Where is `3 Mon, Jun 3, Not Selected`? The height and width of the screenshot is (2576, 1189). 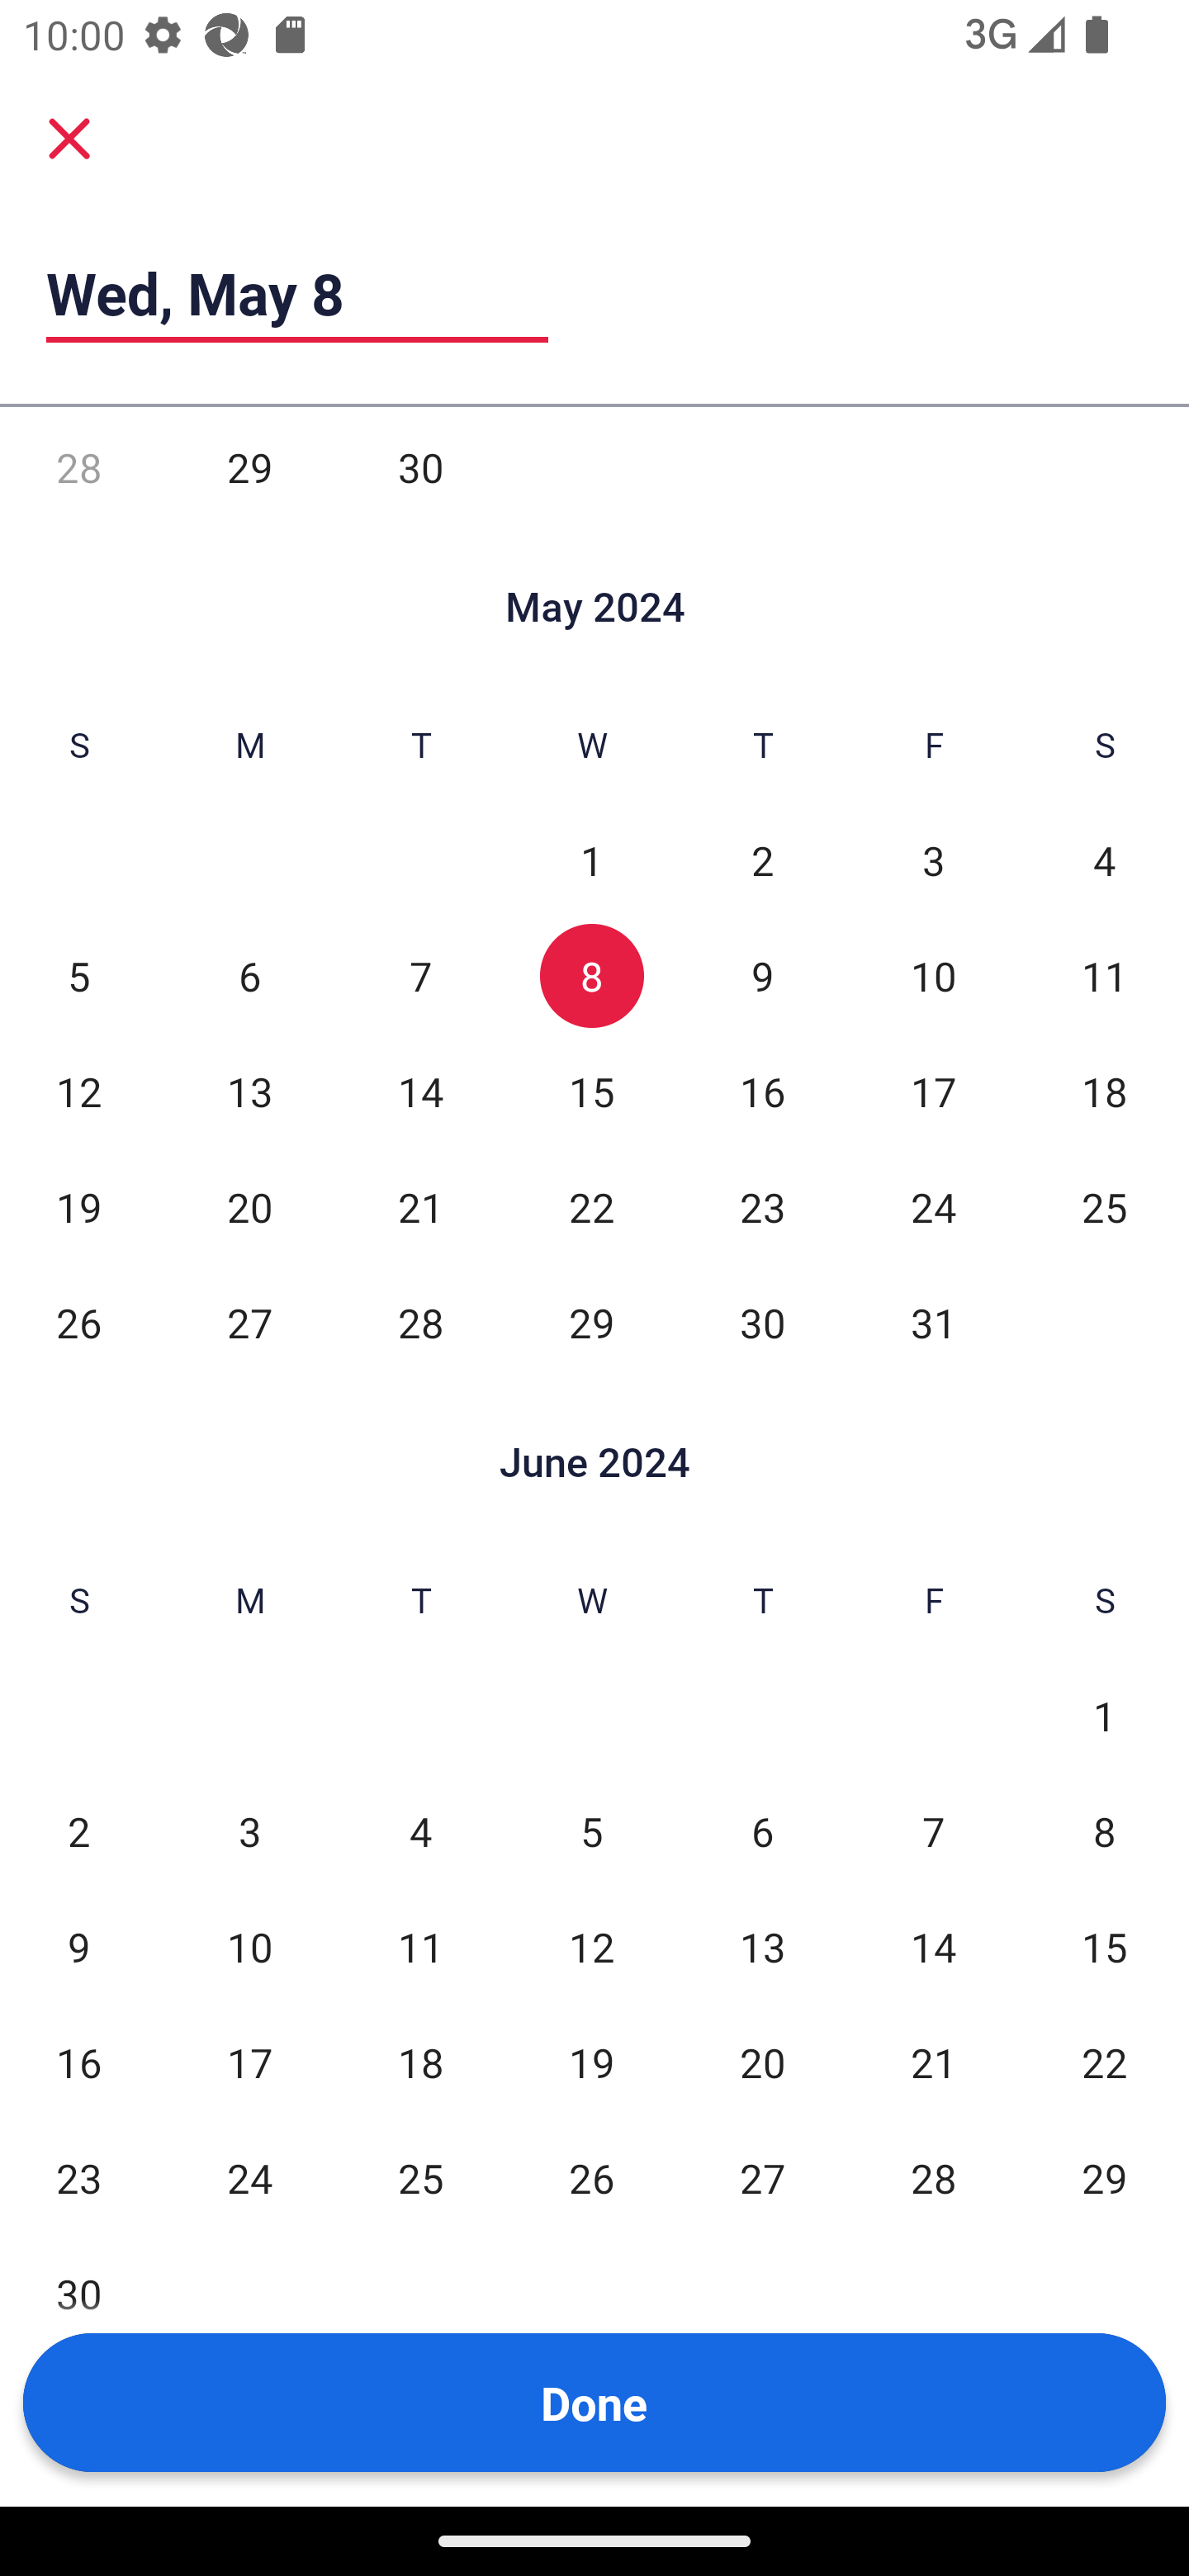 3 Mon, Jun 3, Not Selected is located at coordinates (249, 1830).